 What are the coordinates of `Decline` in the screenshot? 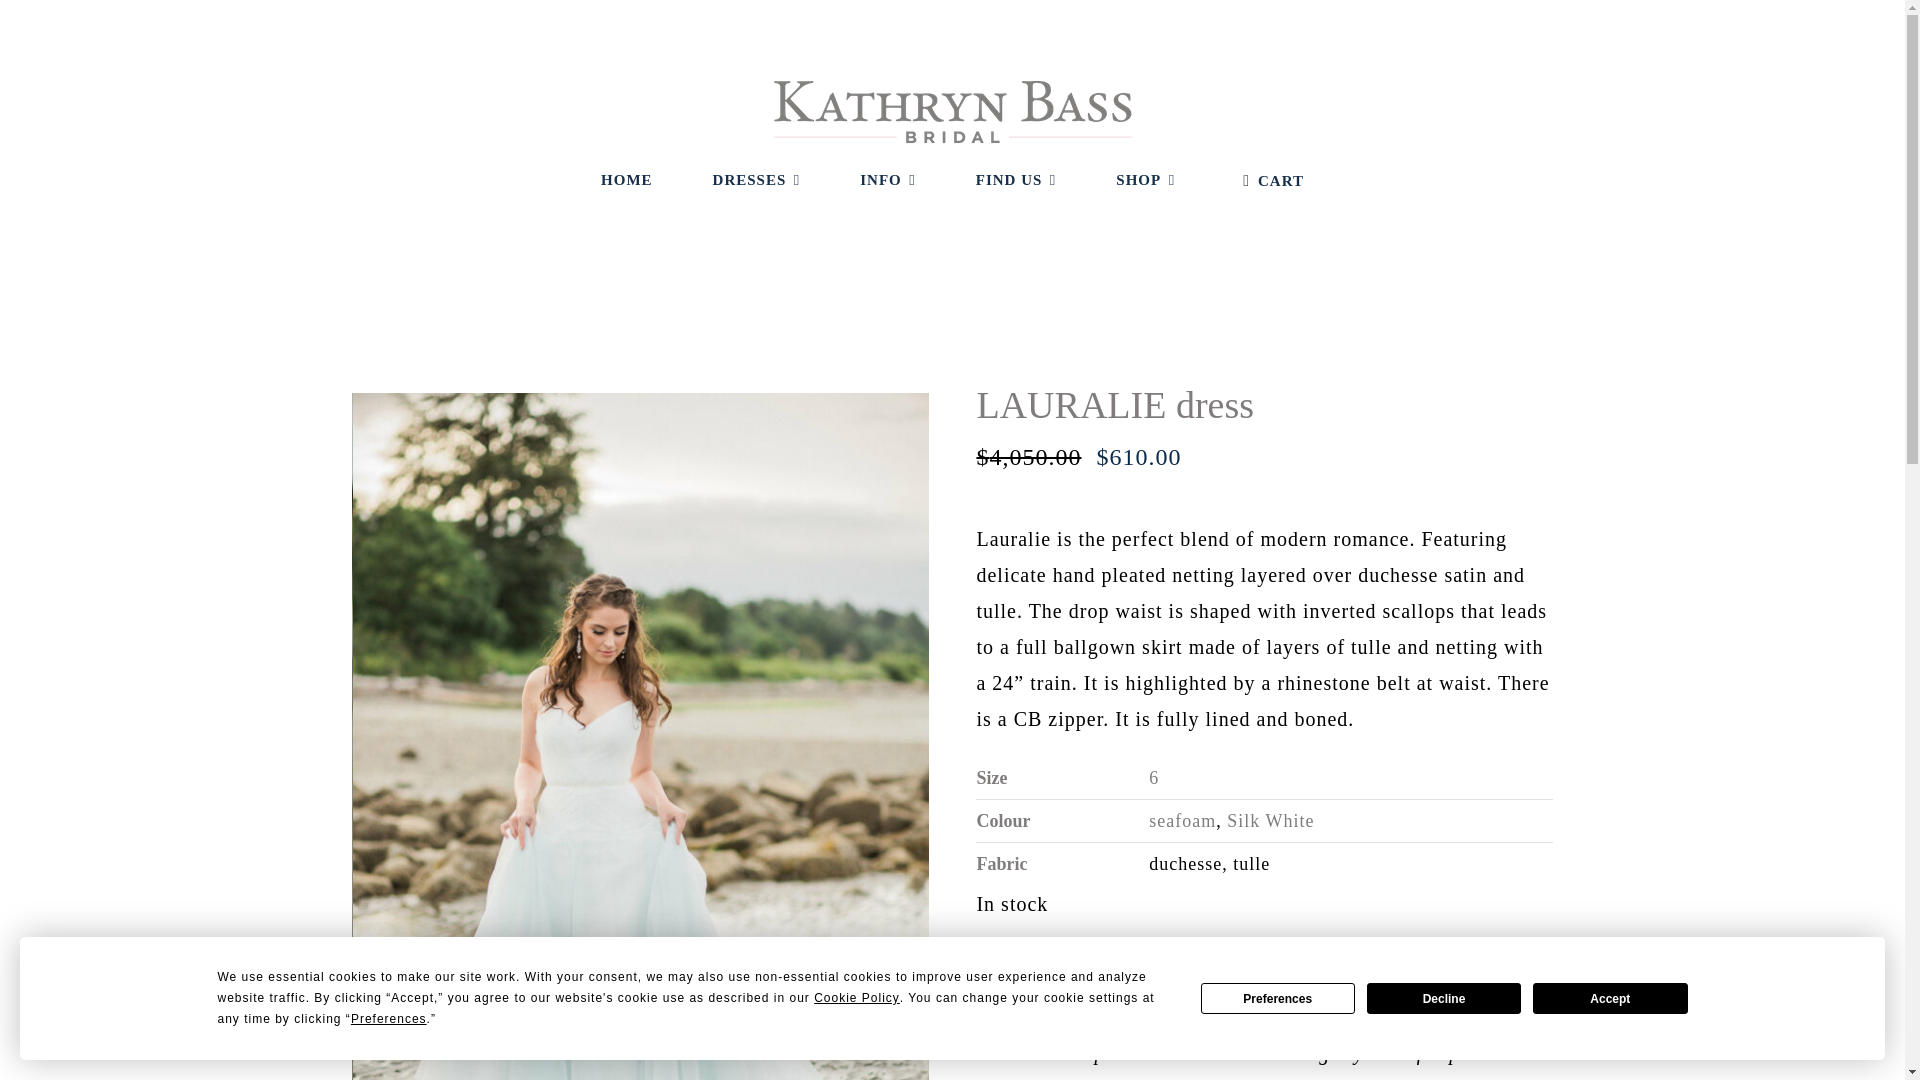 It's located at (1444, 998).